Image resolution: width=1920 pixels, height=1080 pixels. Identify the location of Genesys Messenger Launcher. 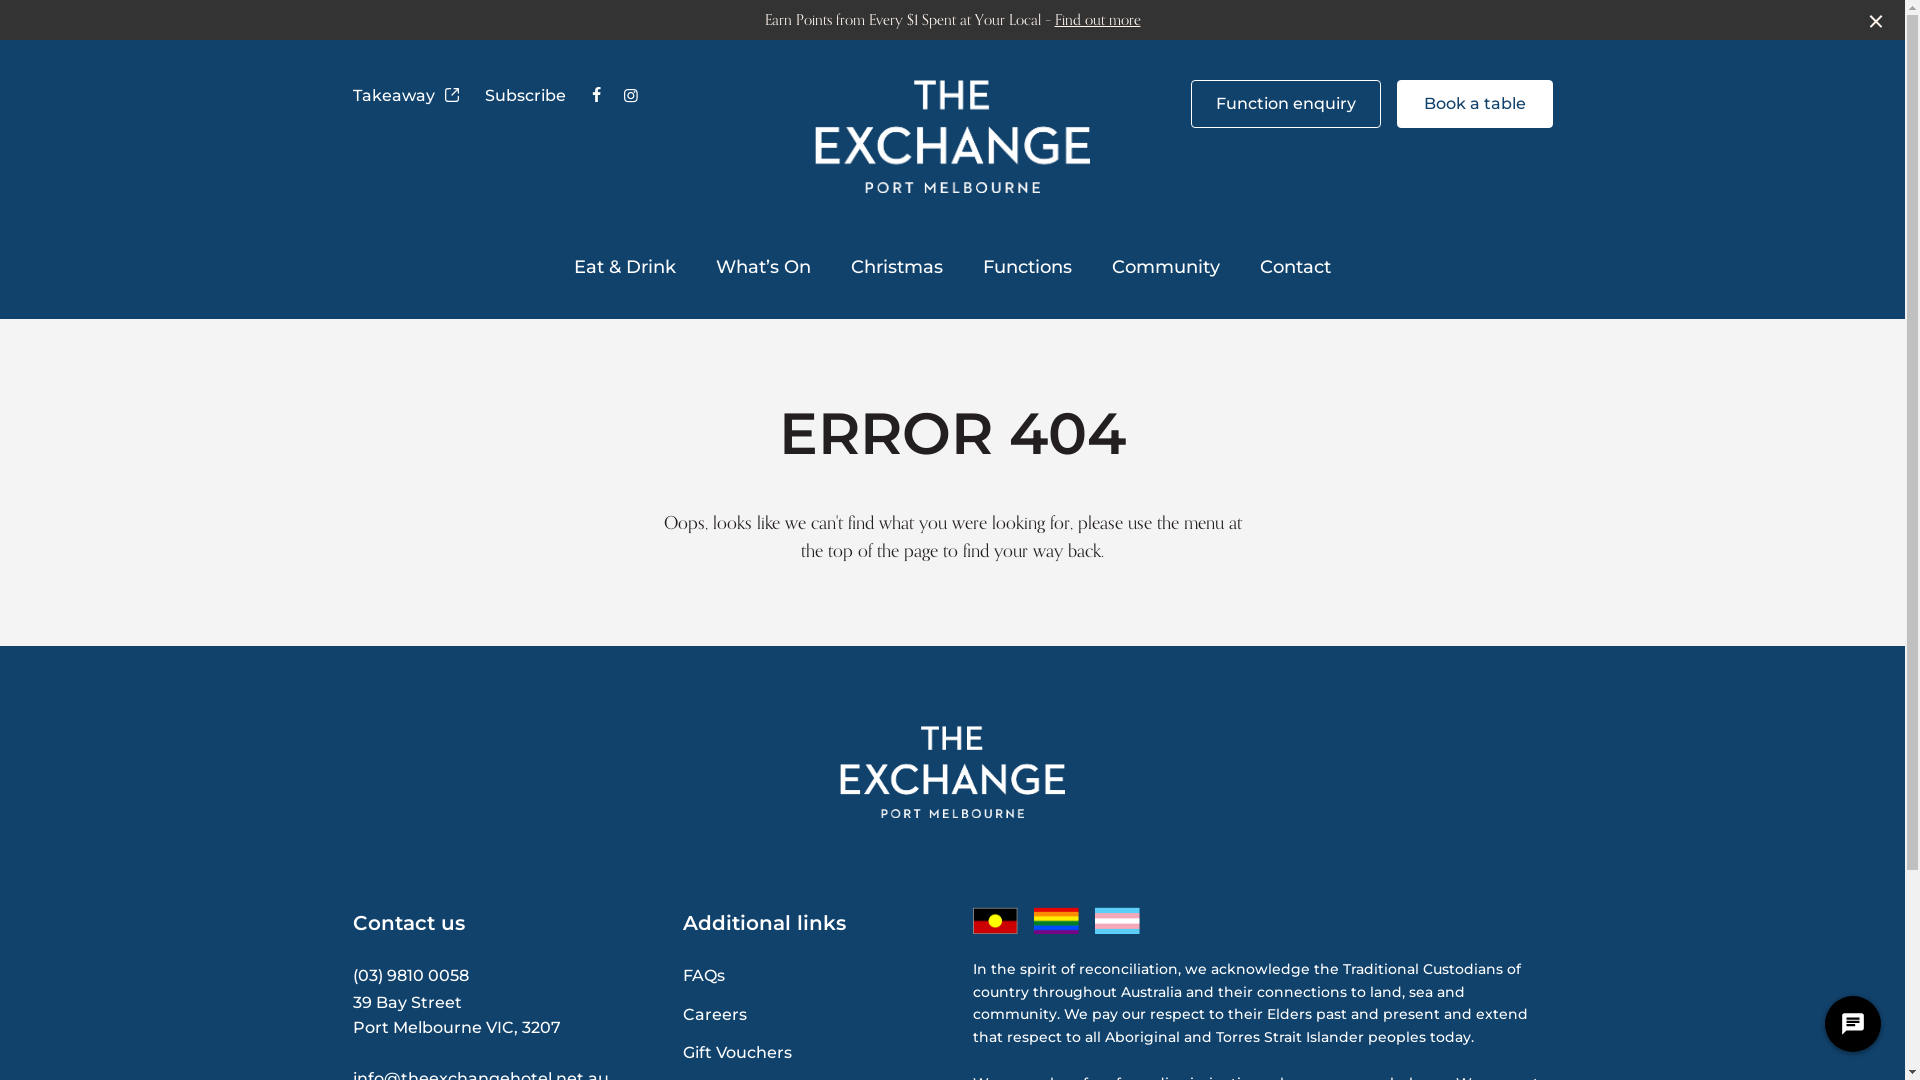
(1853, 1028).